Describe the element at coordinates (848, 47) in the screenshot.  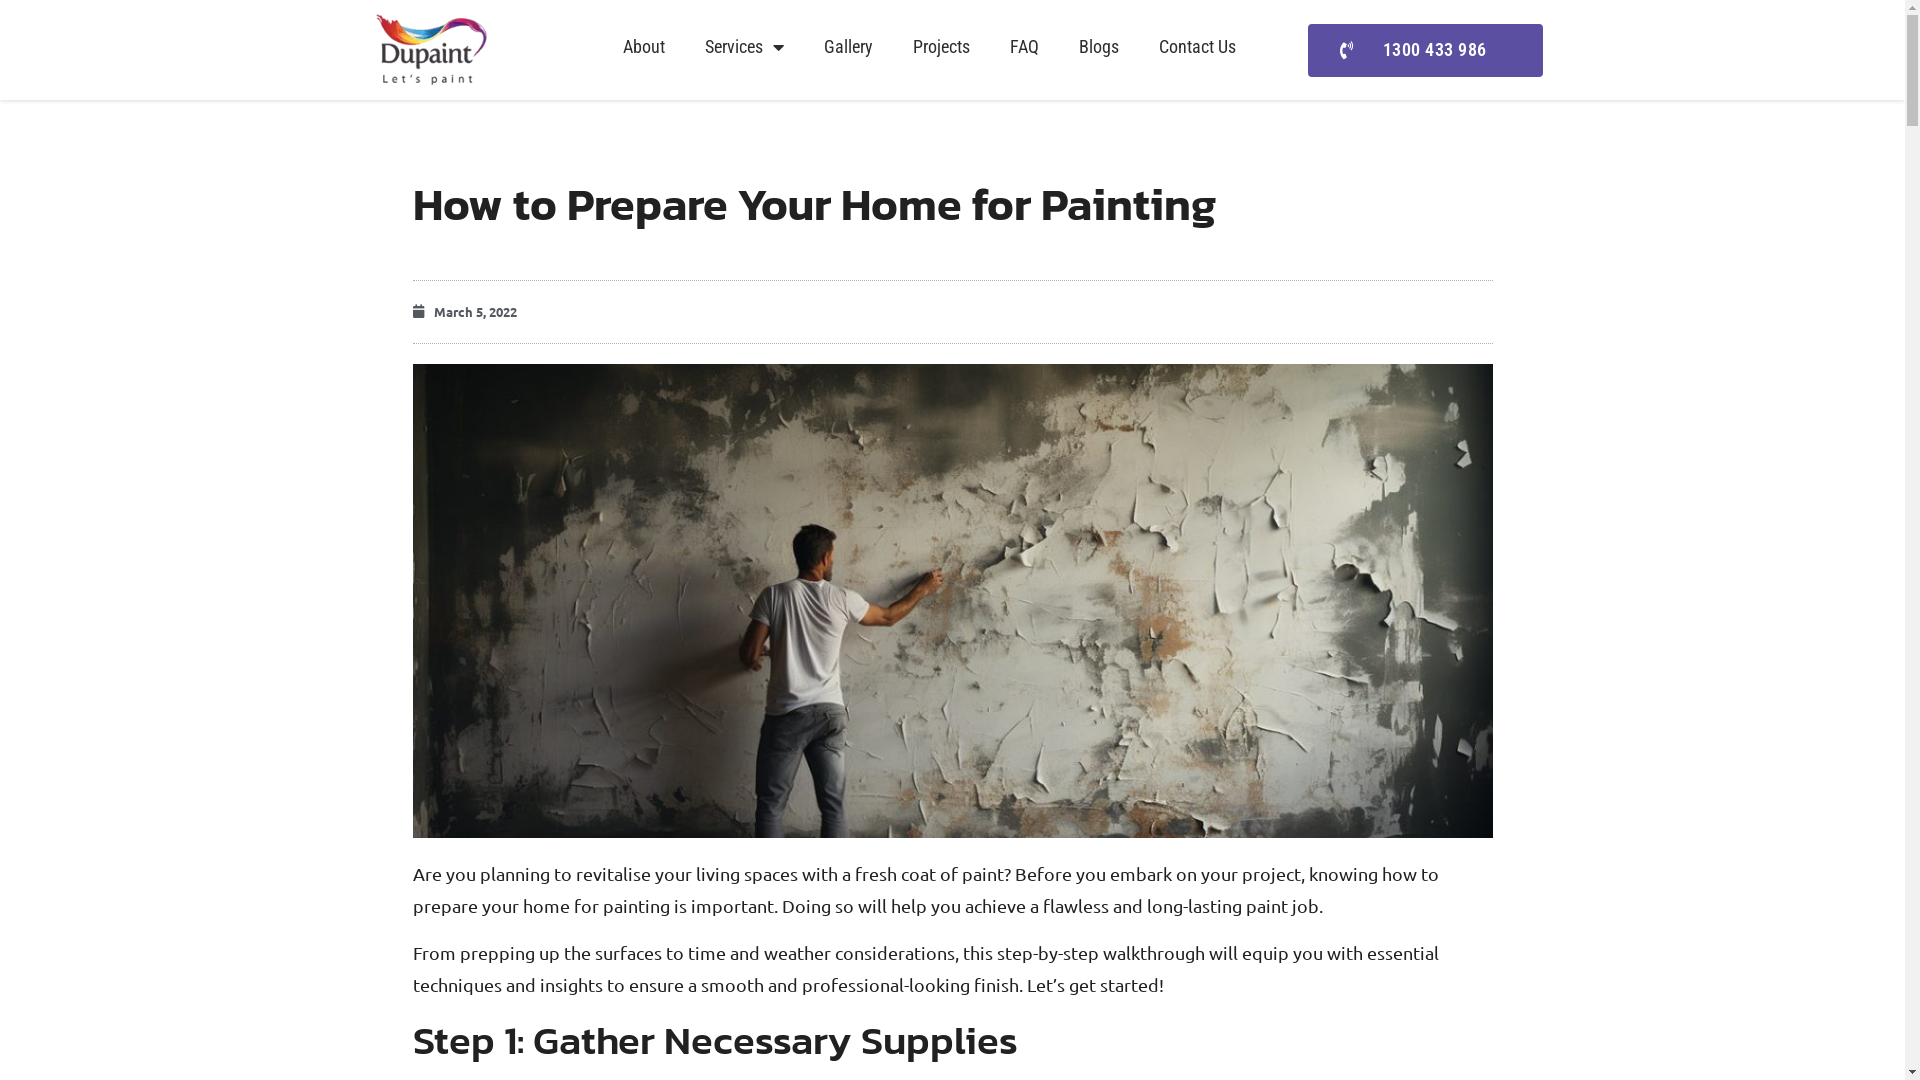
I see `Gallery` at that location.